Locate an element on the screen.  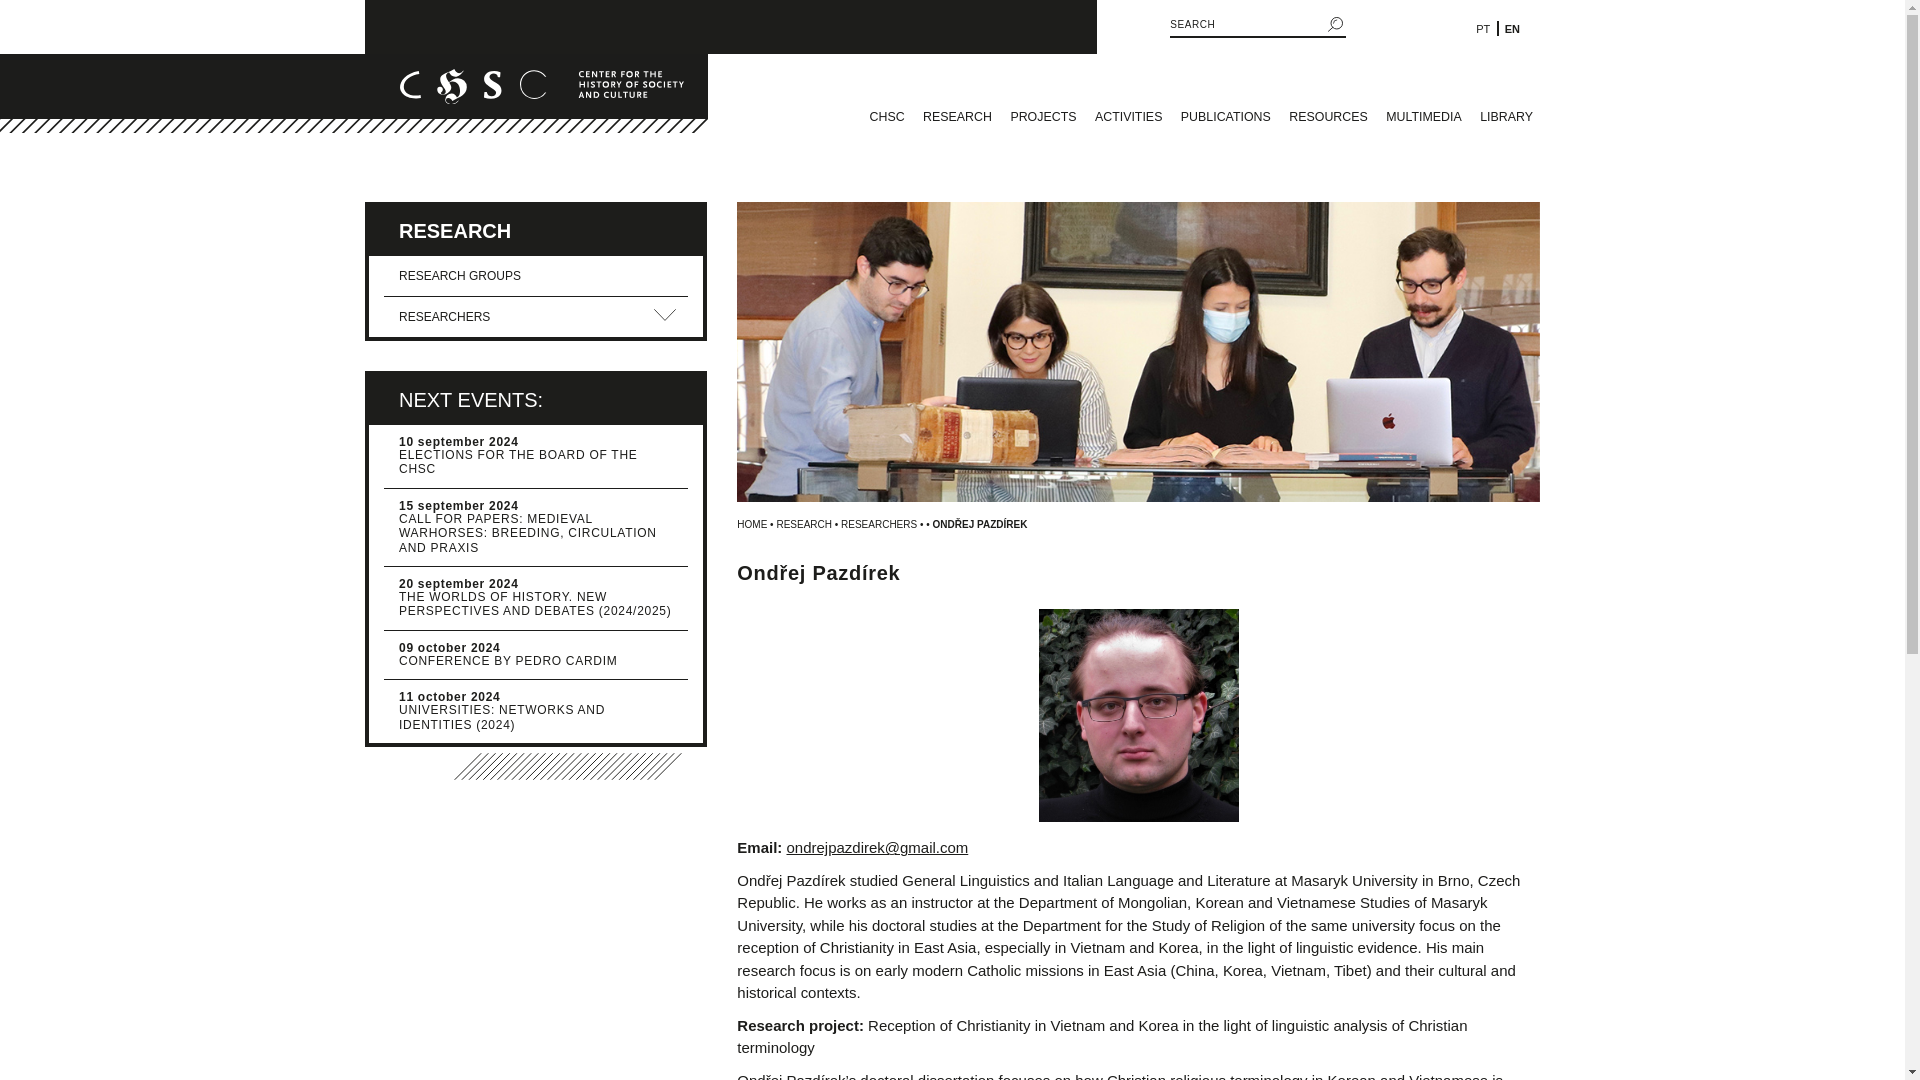
Ir para CHSC. is located at coordinates (752, 524).